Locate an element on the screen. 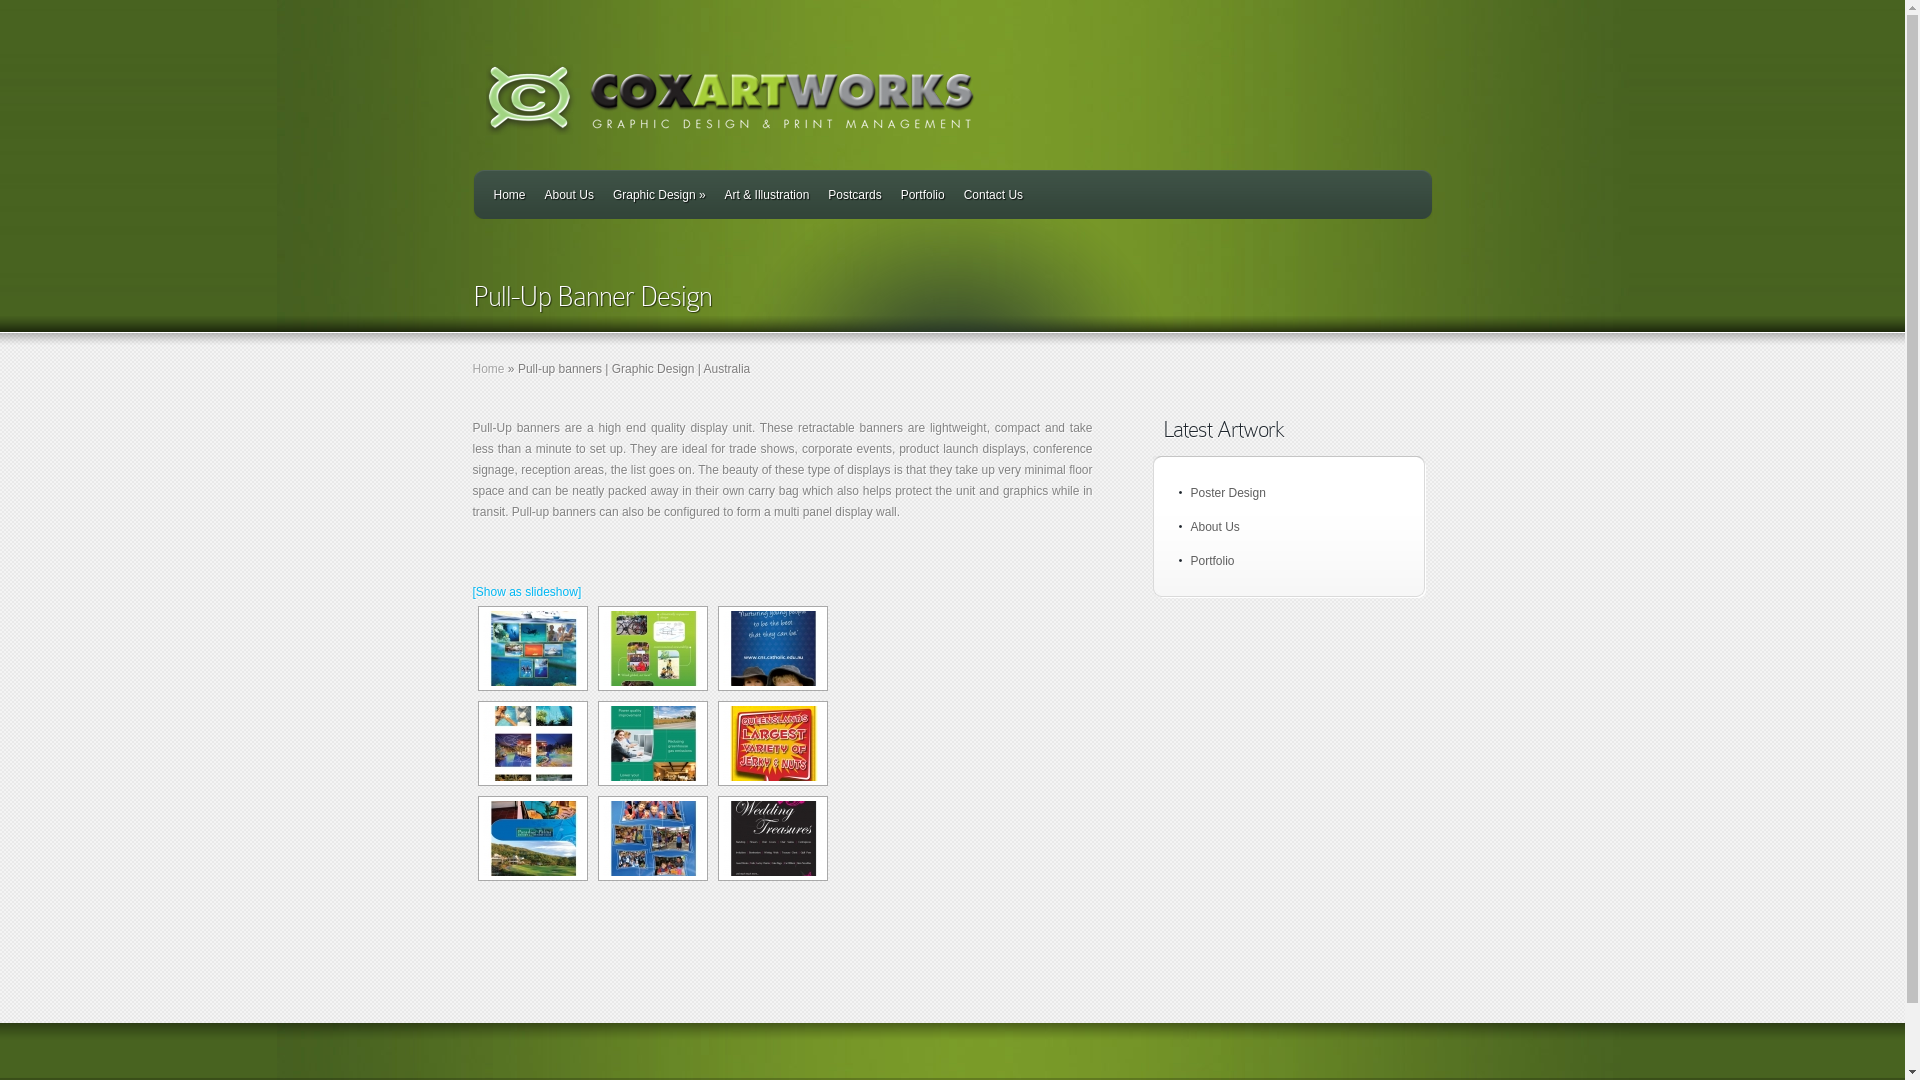 Image resolution: width=1920 pixels, height=1080 pixels. Home is located at coordinates (488, 369).